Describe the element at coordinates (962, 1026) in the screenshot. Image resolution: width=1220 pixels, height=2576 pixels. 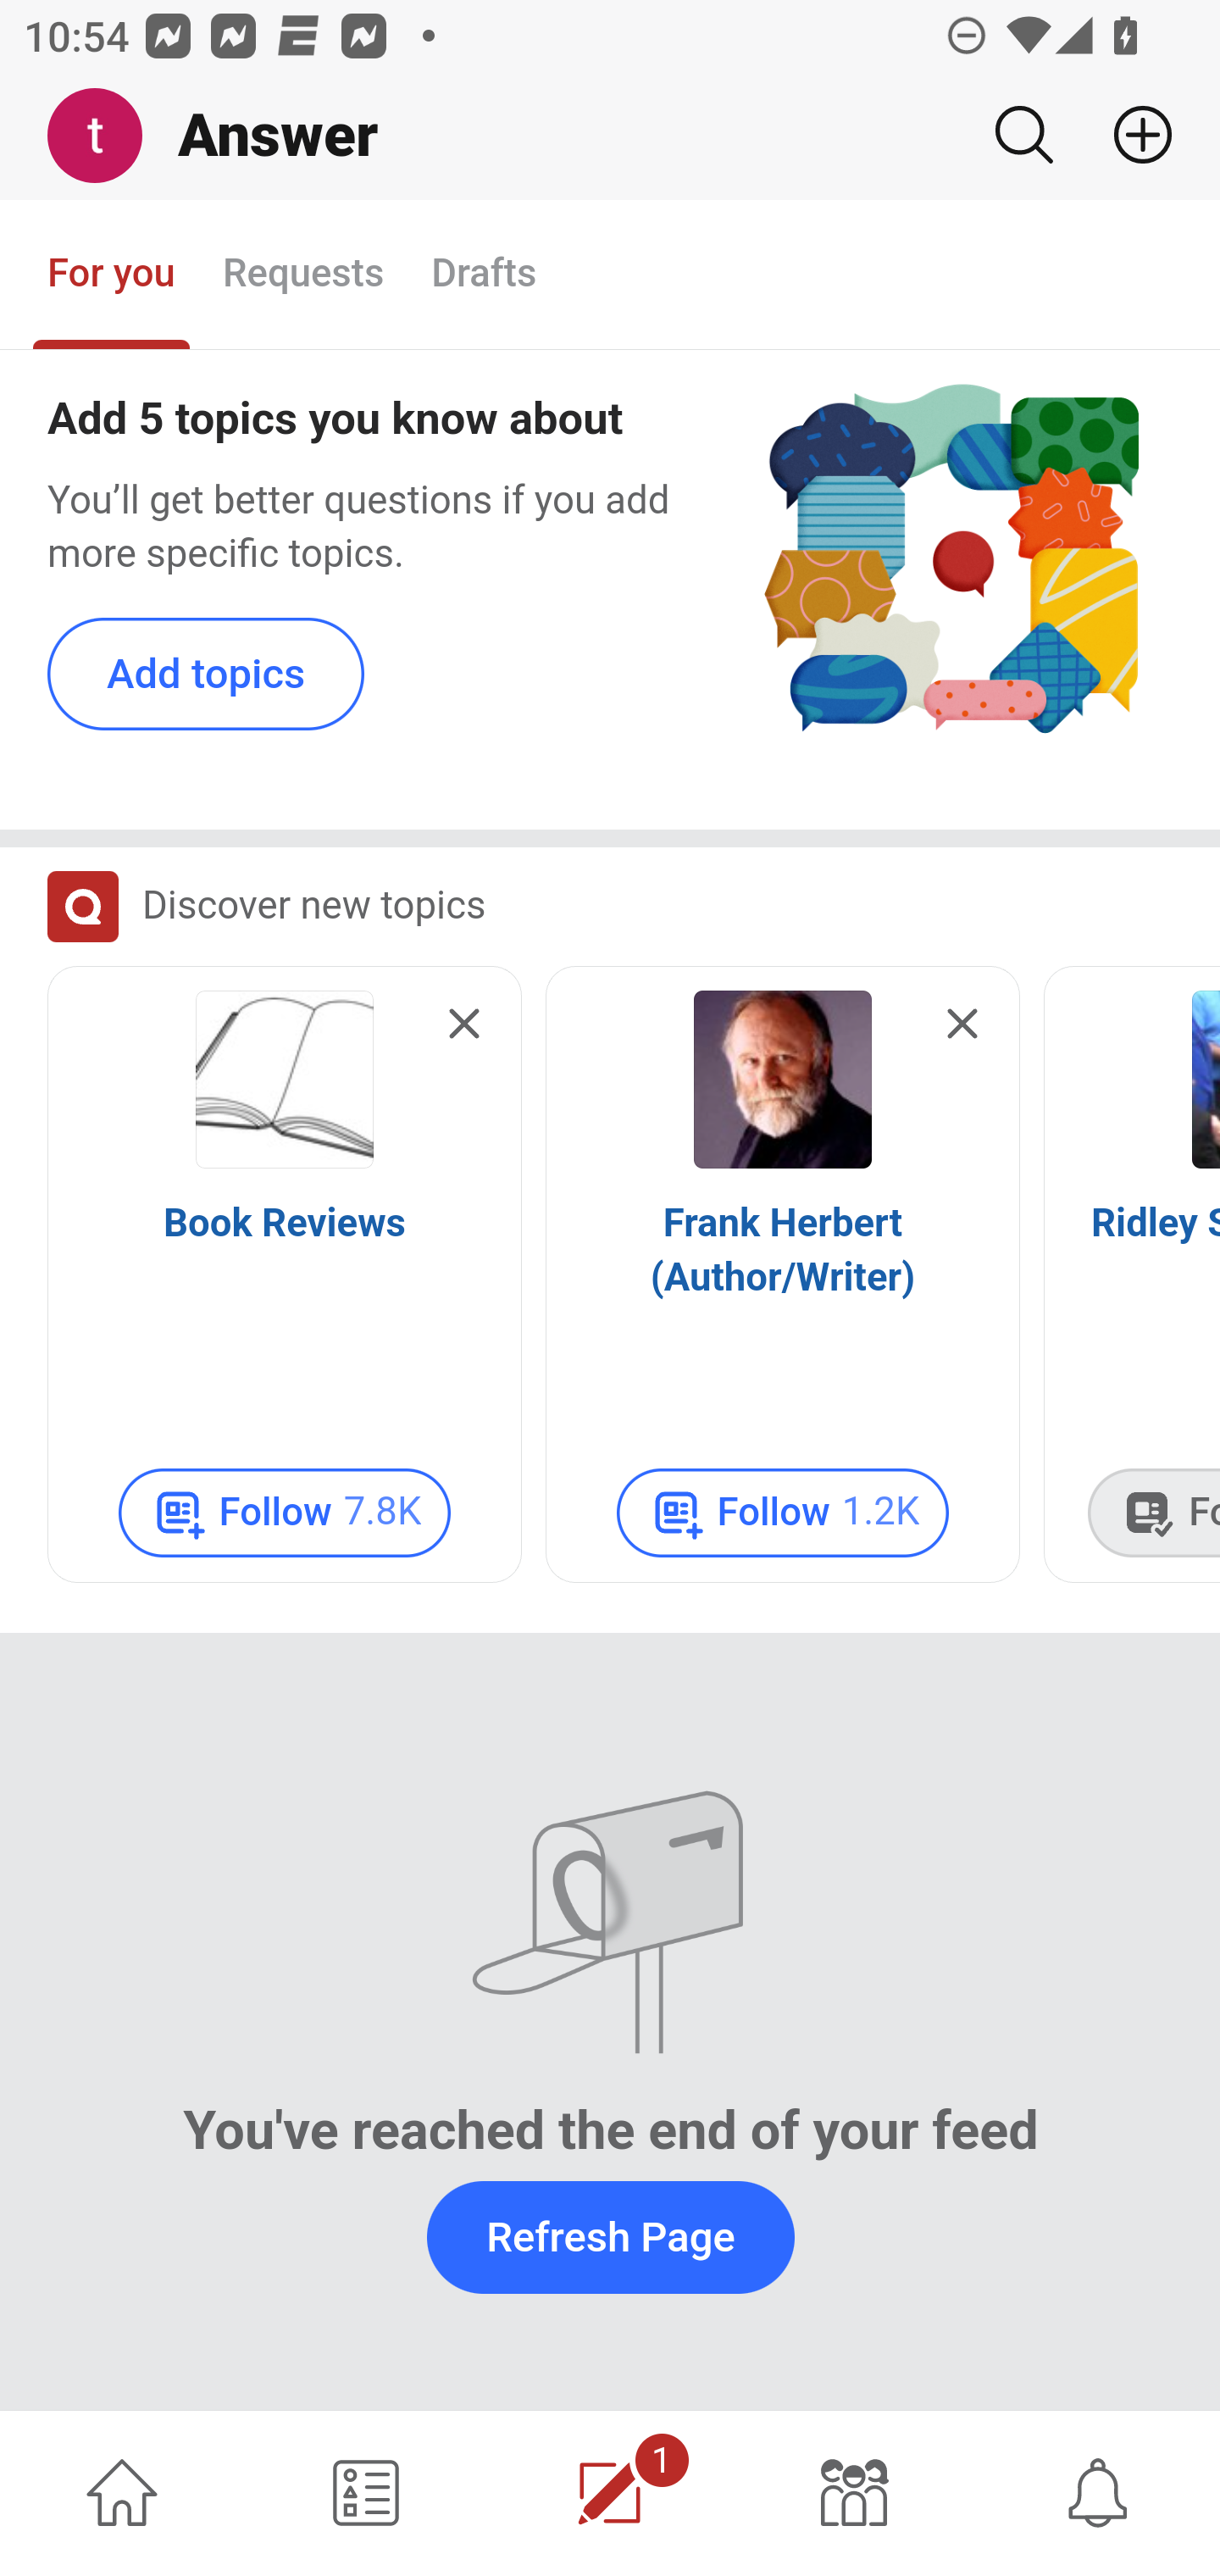
I see `Hide this card` at that location.